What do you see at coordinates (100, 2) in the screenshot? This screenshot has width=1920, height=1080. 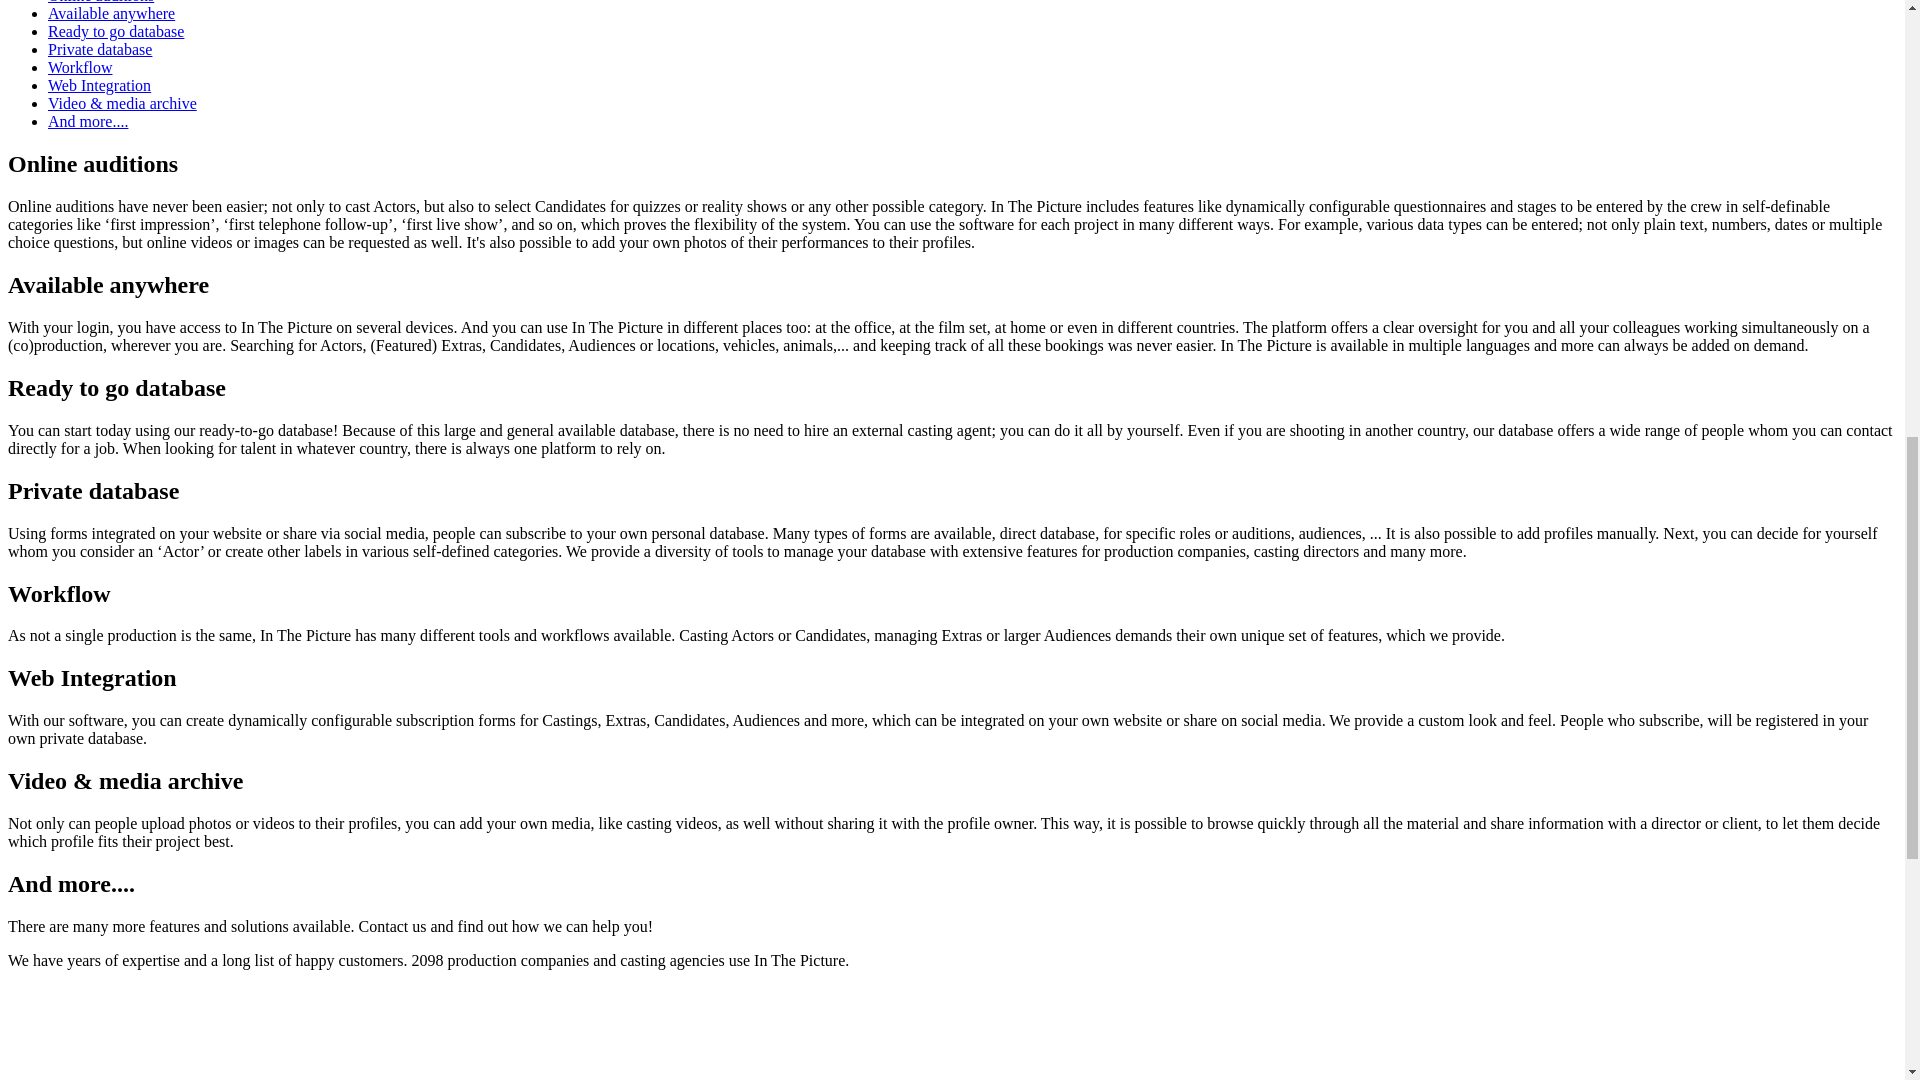 I see `Online auditions` at bounding box center [100, 2].